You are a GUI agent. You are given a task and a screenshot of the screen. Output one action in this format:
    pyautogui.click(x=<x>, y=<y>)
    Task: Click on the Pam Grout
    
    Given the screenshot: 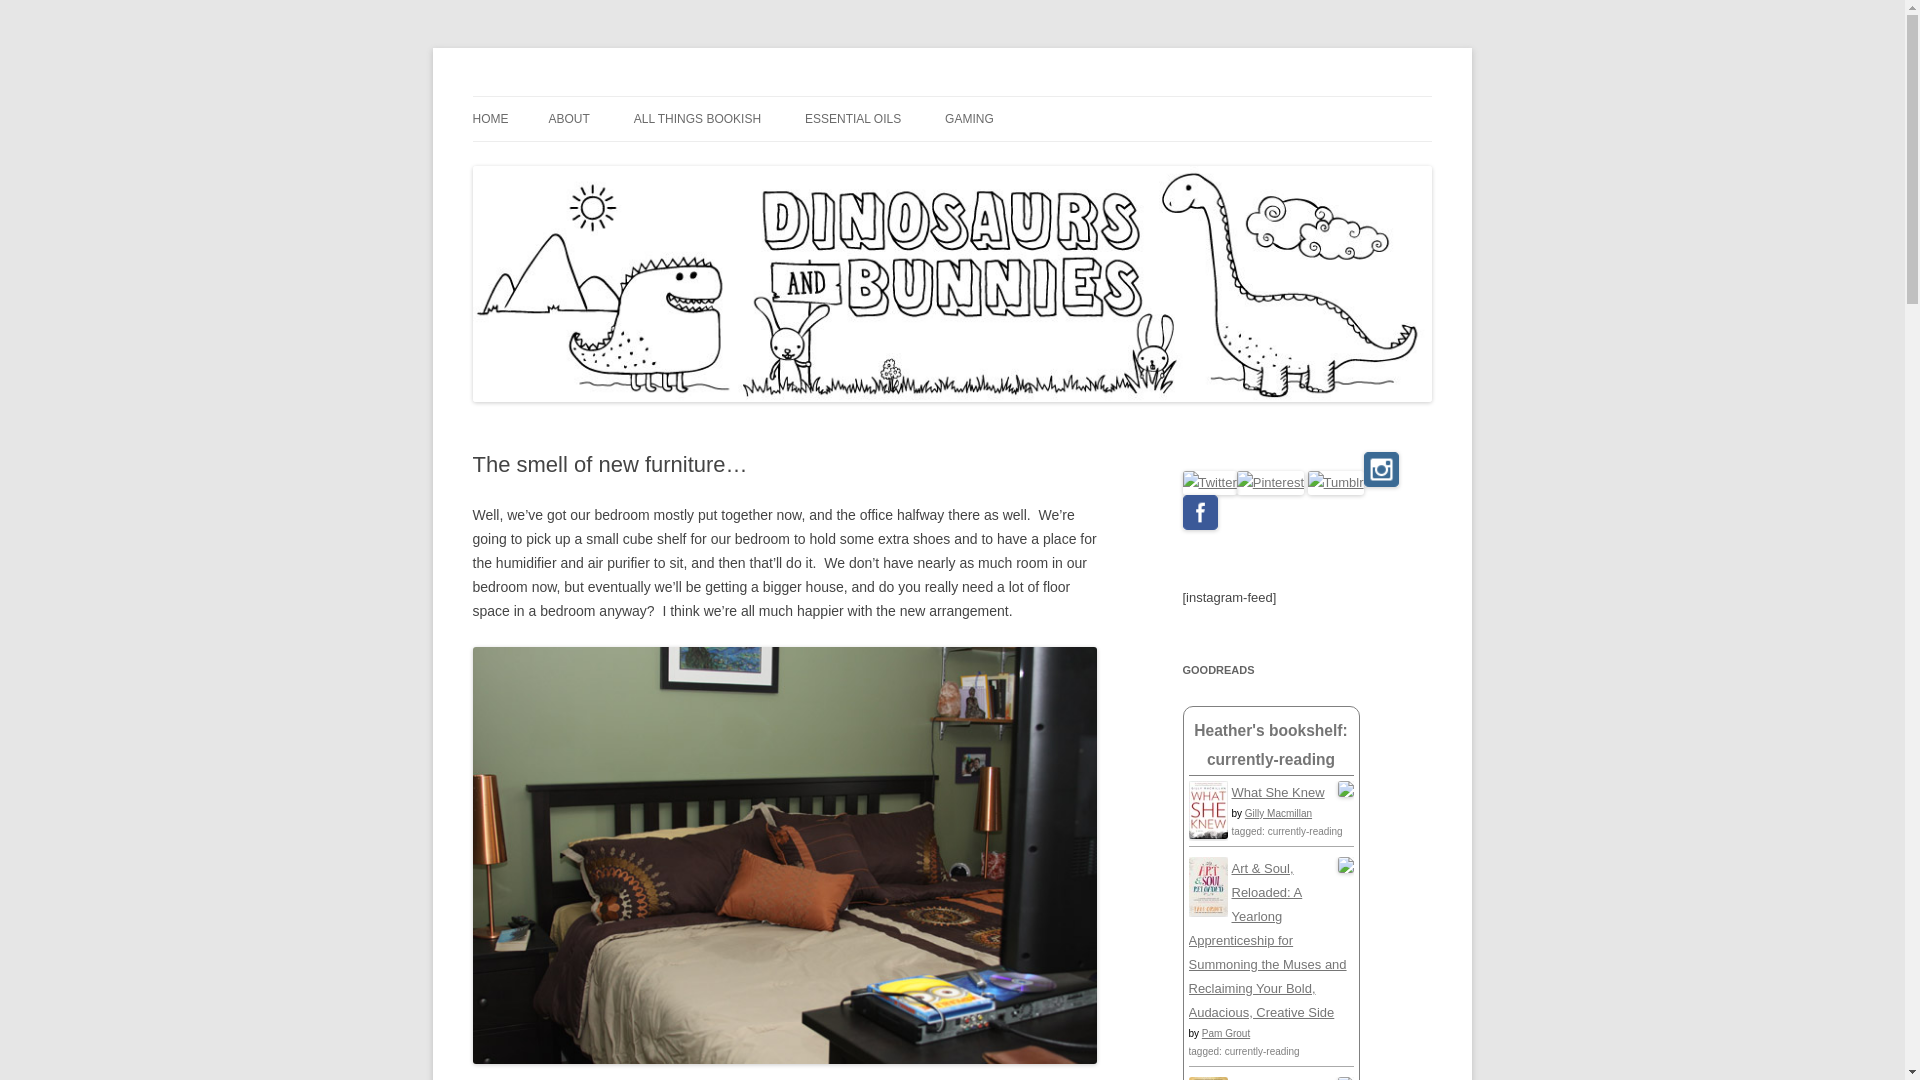 What is the action you would take?
    pyautogui.click(x=1225, y=1033)
    